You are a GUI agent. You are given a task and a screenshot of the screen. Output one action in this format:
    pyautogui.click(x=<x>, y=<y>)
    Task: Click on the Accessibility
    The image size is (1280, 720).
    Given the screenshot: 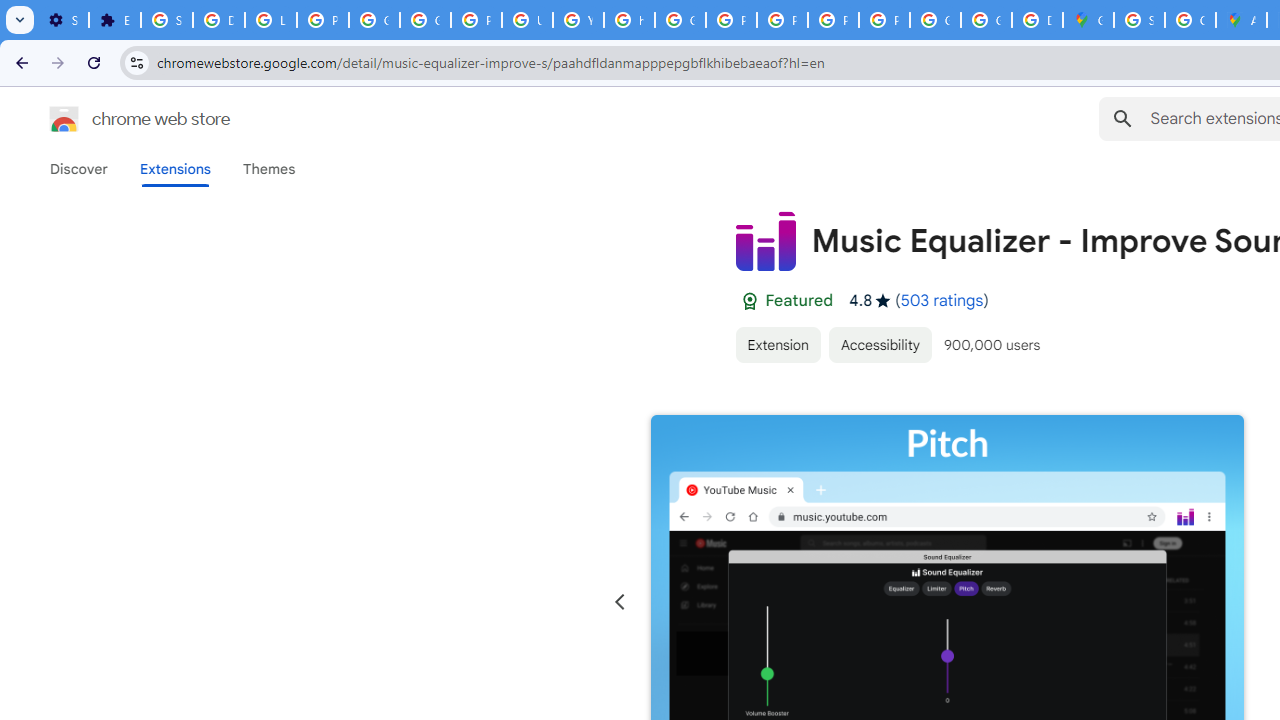 What is the action you would take?
    pyautogui.click(x=880, y=344)
    